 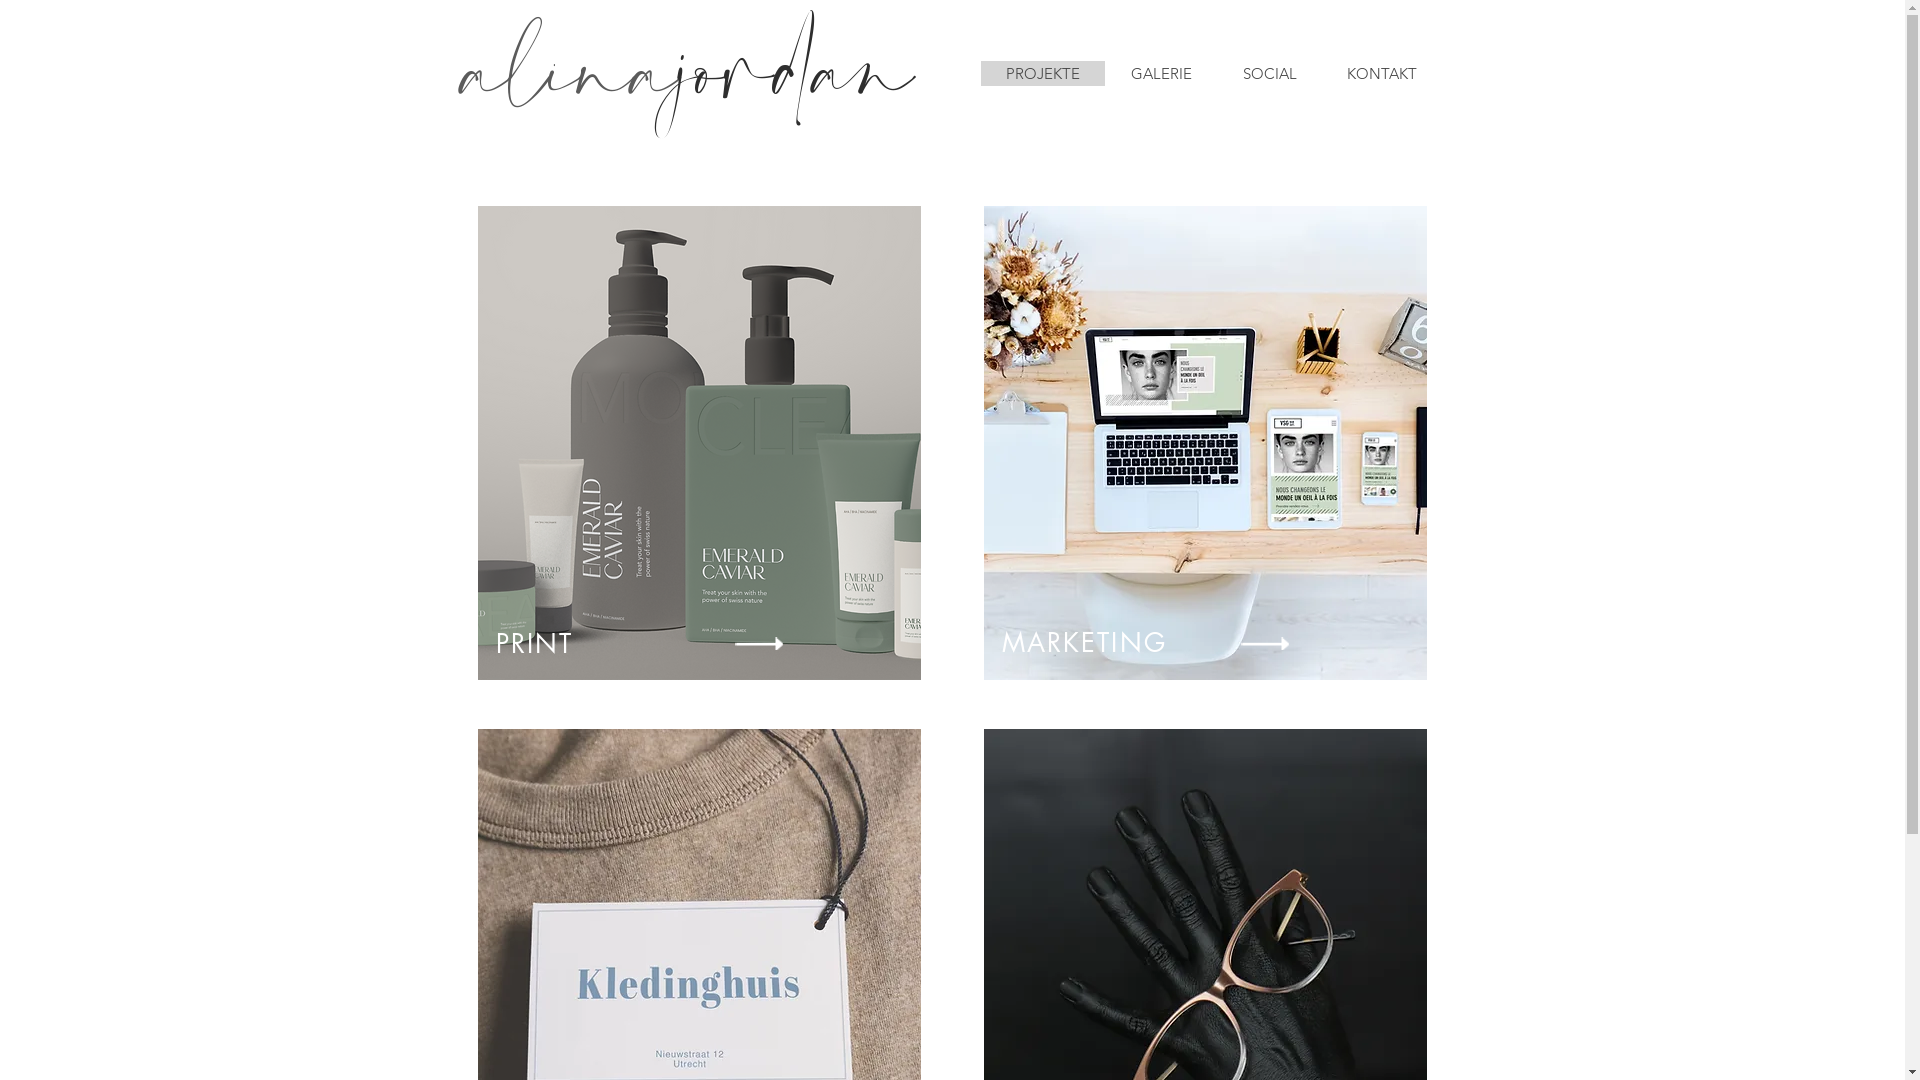 I want to click on PRINT, so click(x=534, y=644).